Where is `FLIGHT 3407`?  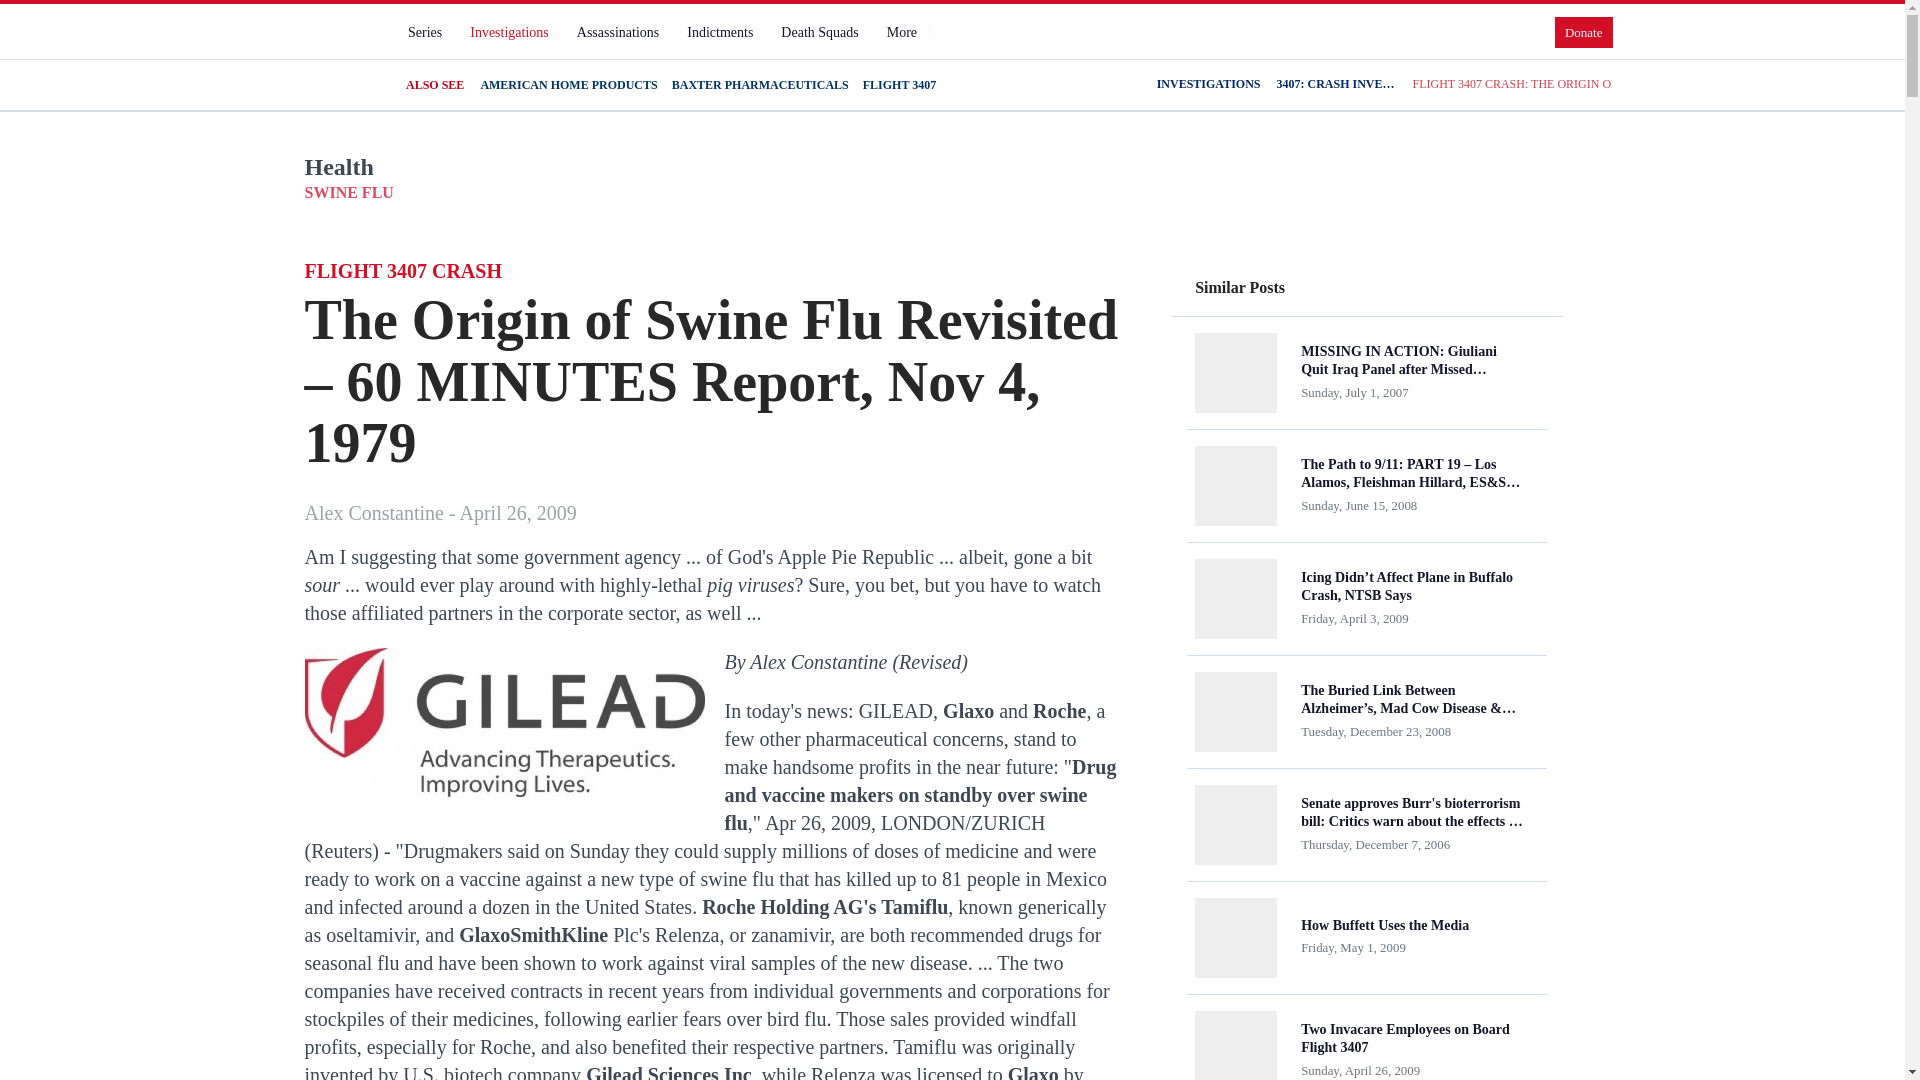
FLIGHT 3407 is located at coordinates (899, 85).